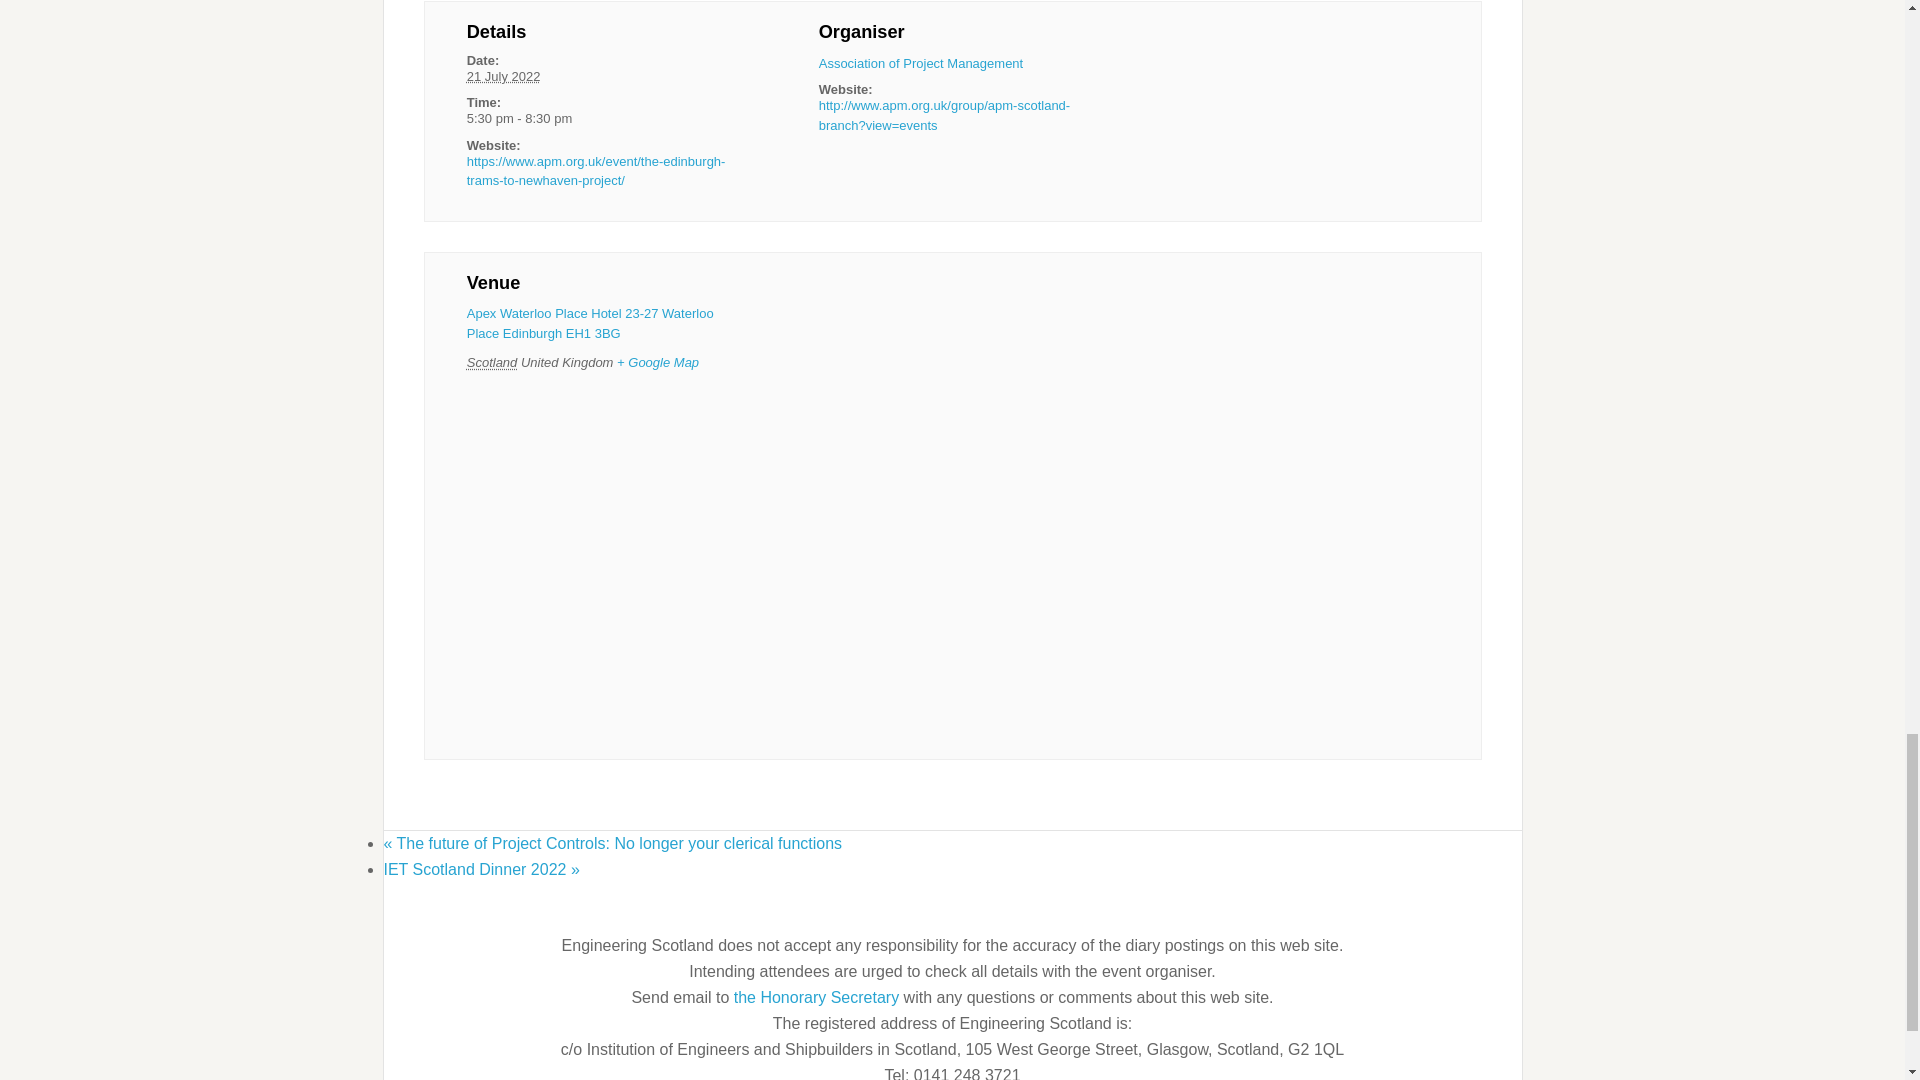  I want to click on Scotland, so click(492, 362).